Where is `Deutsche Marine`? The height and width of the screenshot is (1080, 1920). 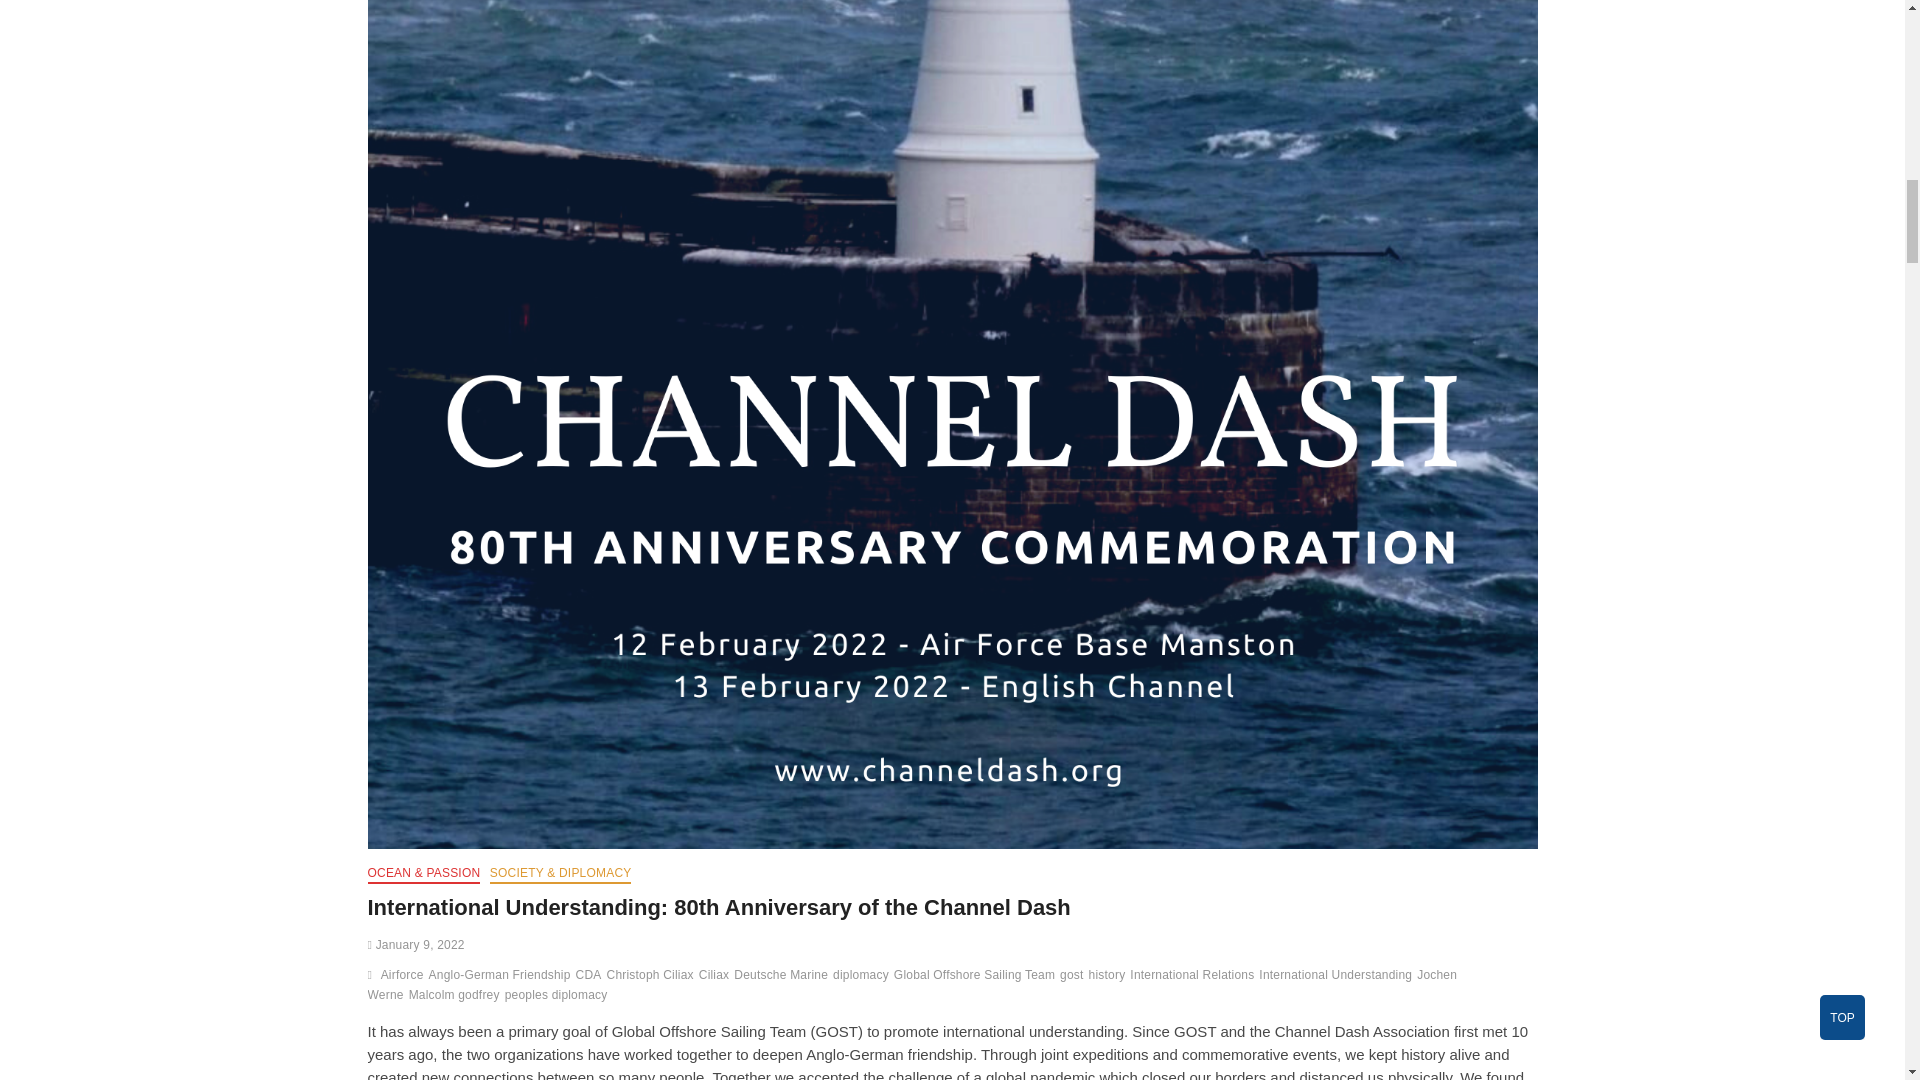
Deutsche Marine is located at coordinates (783, 977).